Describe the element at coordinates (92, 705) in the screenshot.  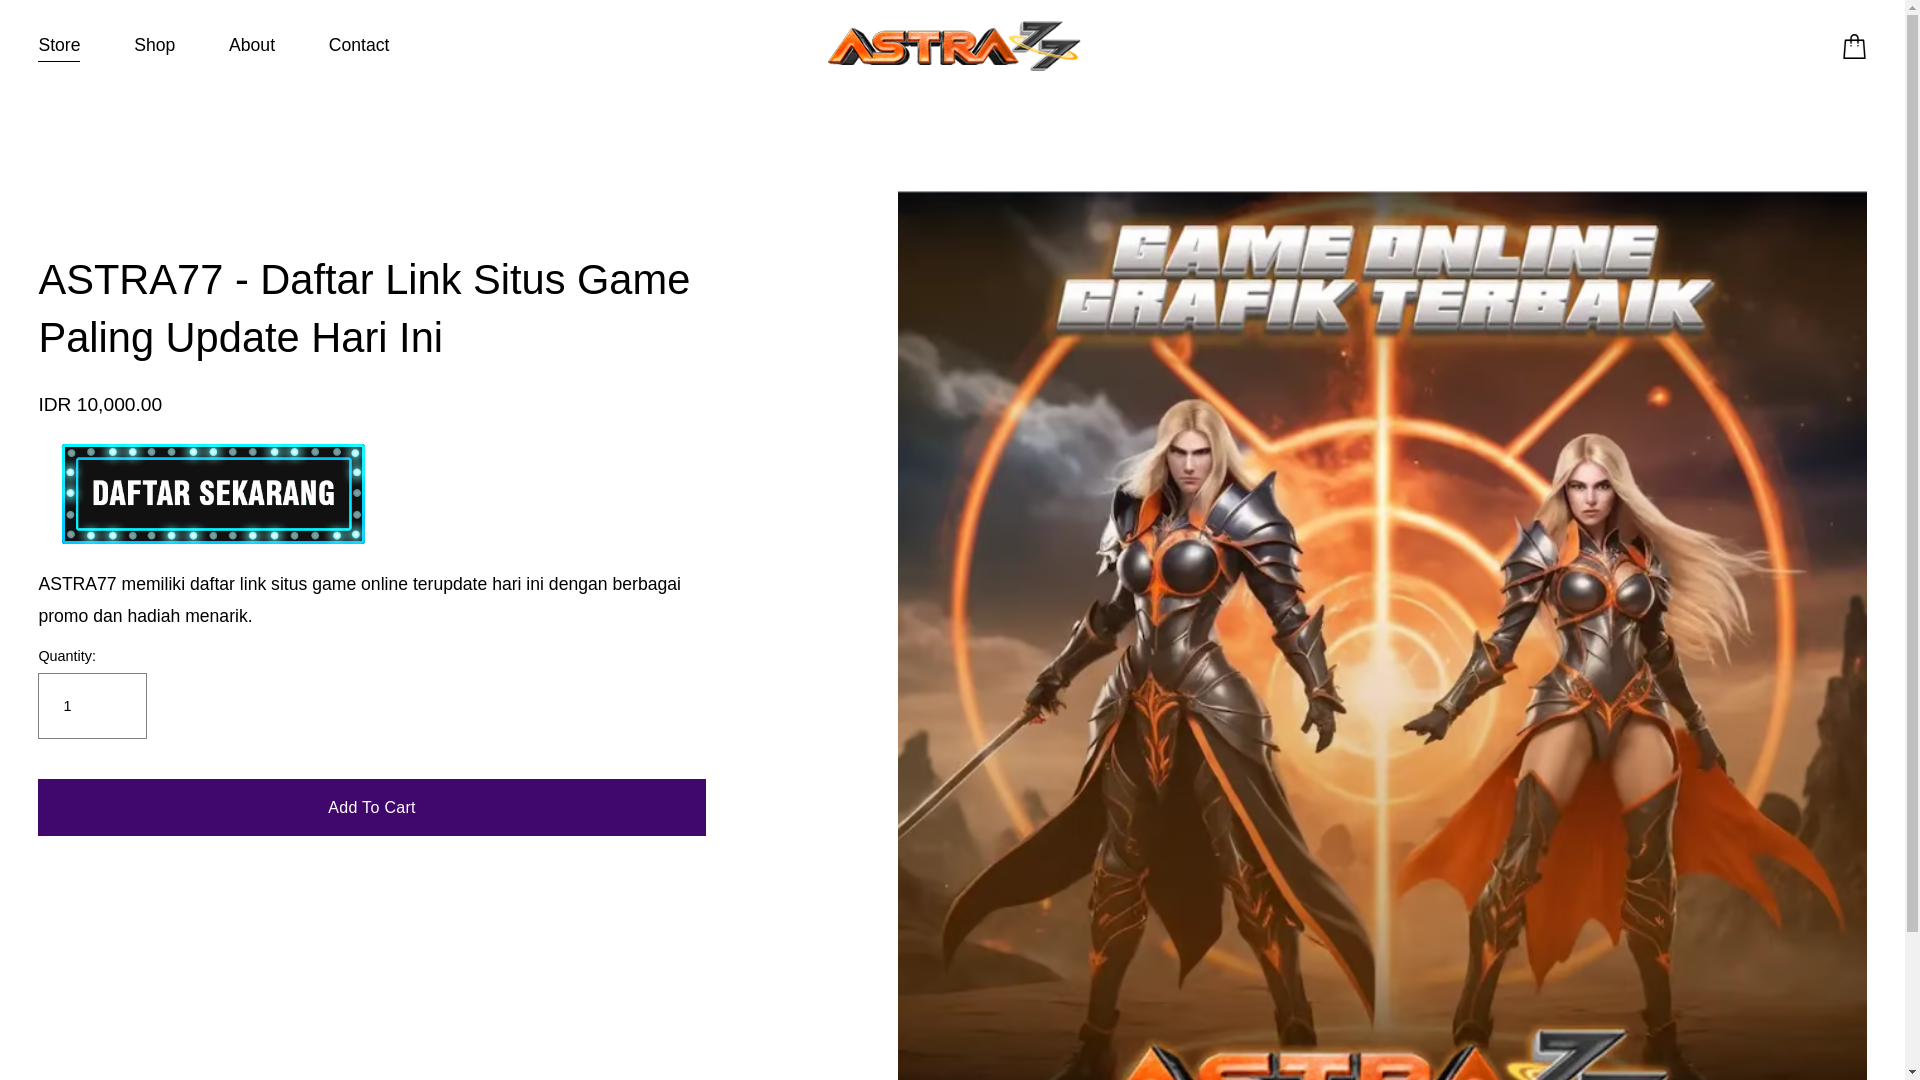
I see `1` at that location.